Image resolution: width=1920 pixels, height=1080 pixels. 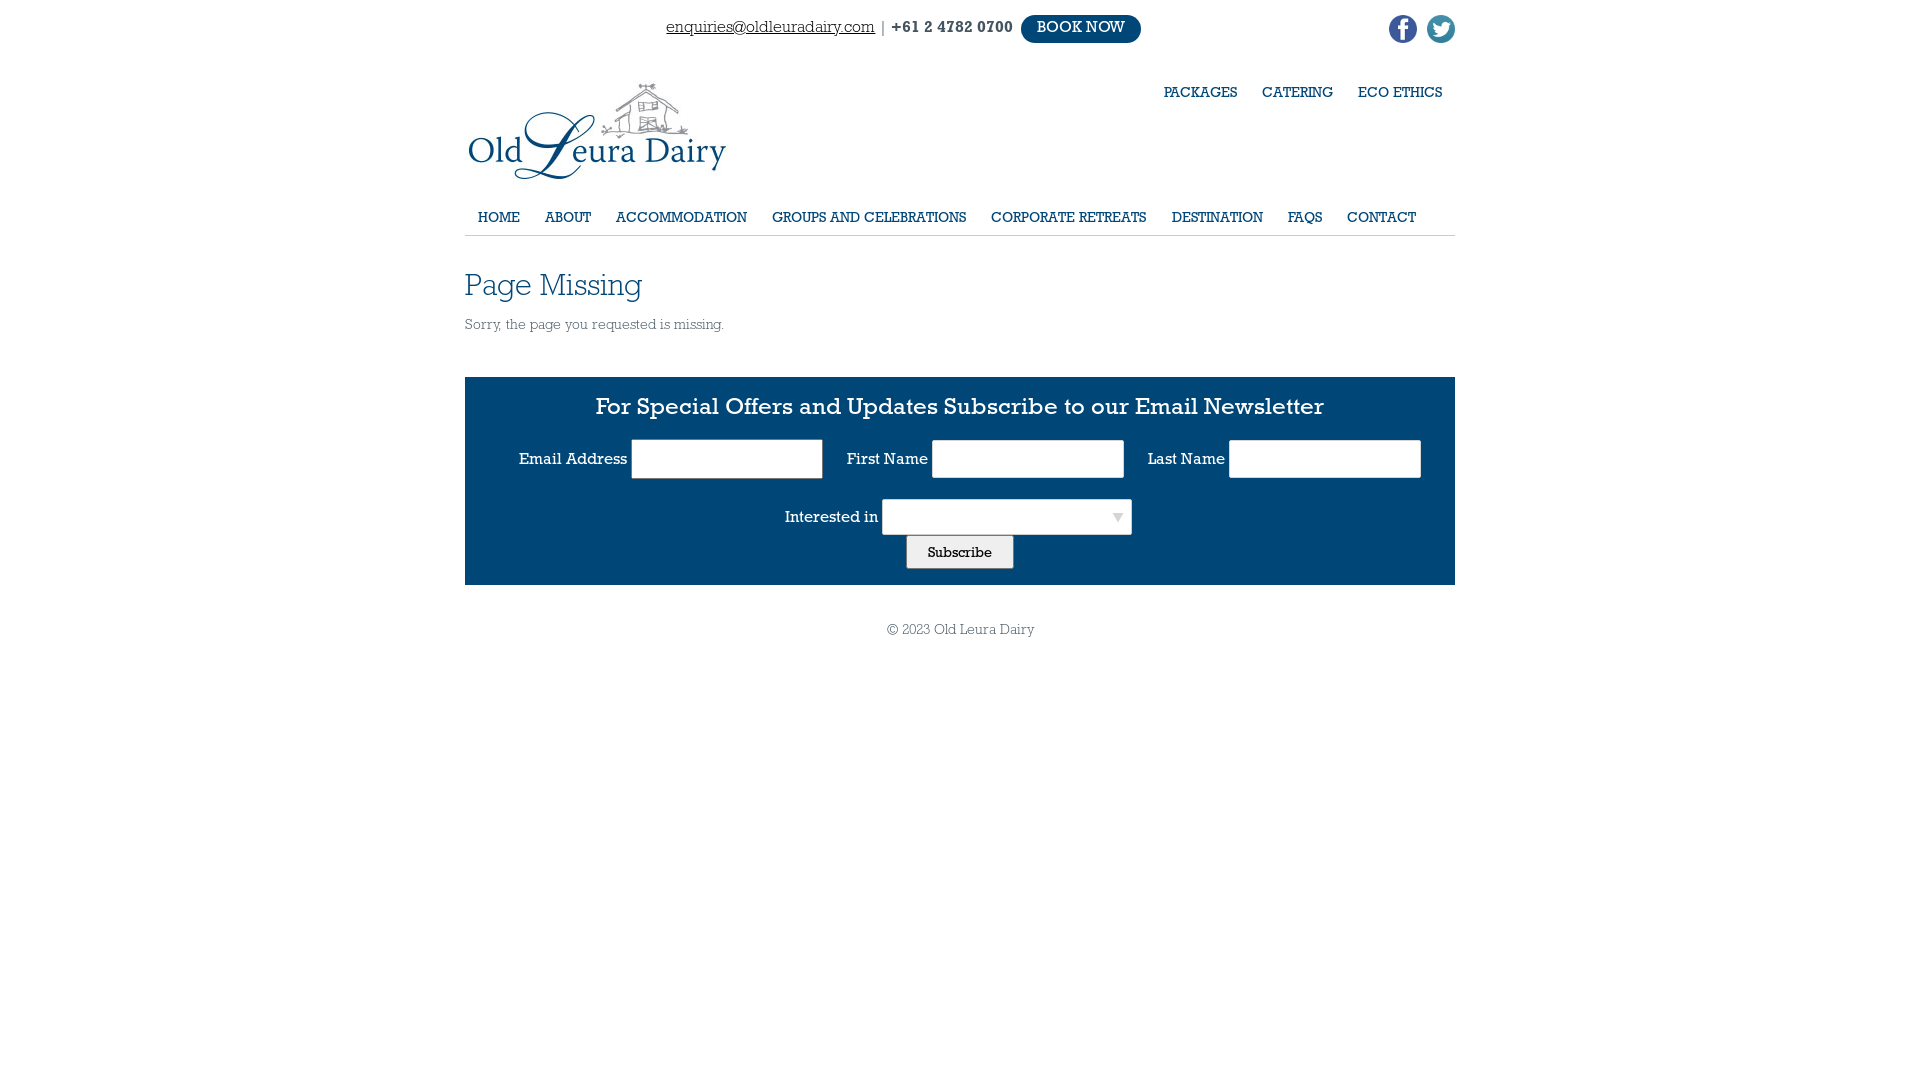 I want to click on GROUPS AND CELEBRATIONS, so click(x=870, y=217).